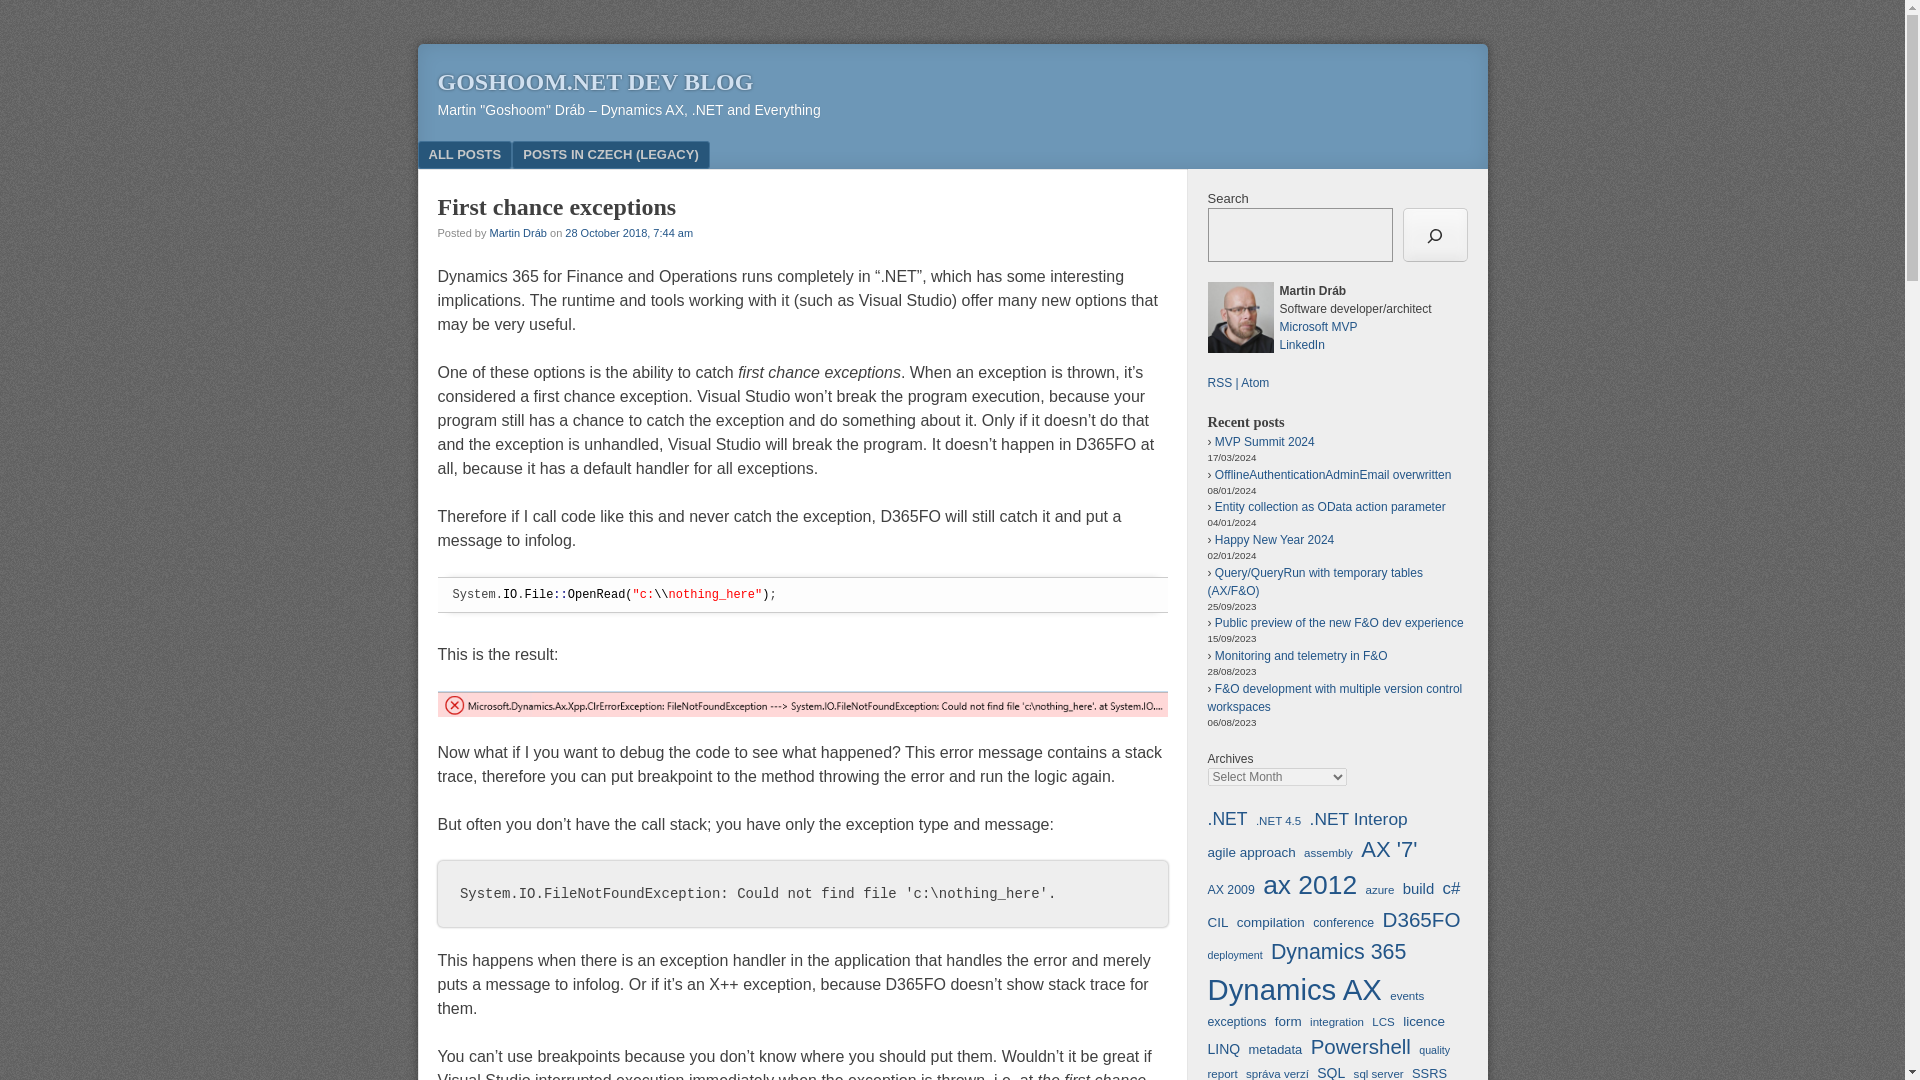  I want to click on Microsoft MVP, so click(1318, 326).